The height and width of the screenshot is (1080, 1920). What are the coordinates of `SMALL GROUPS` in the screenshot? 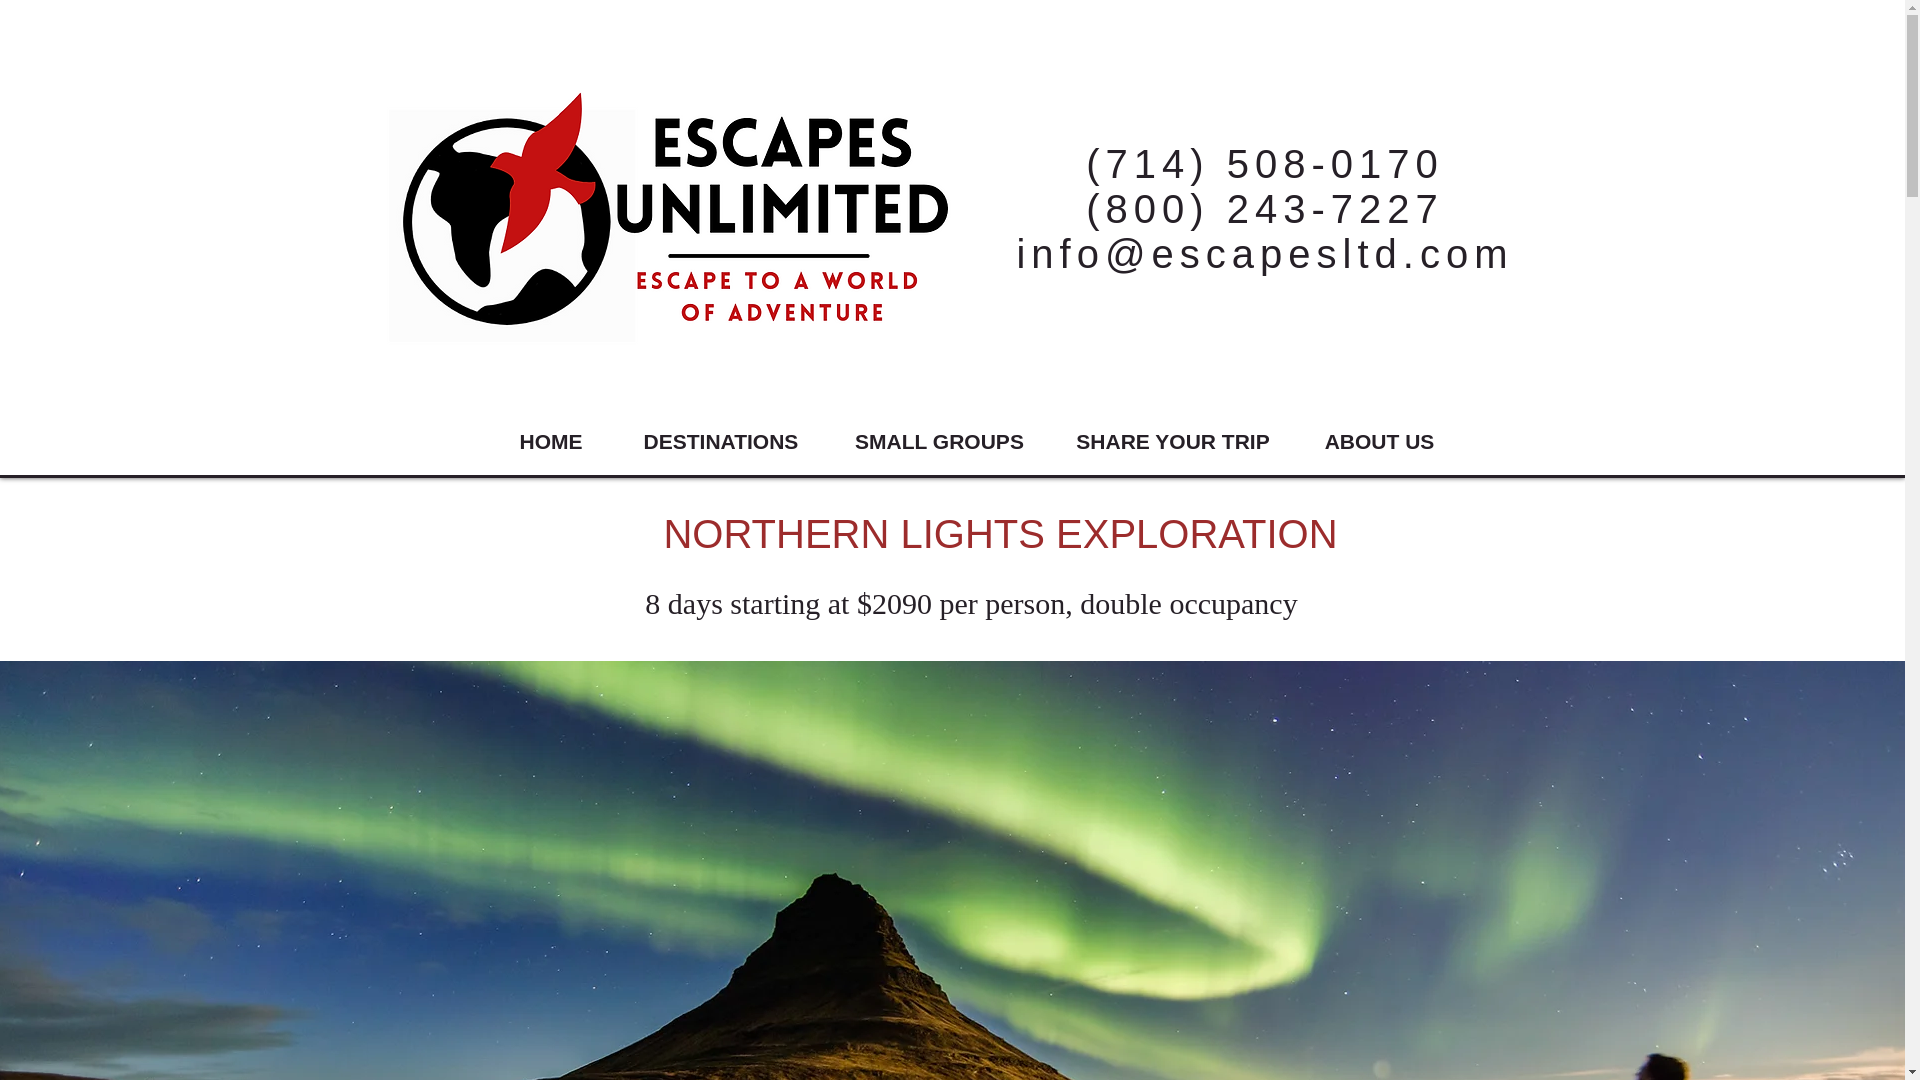 It's located at (938, 442).